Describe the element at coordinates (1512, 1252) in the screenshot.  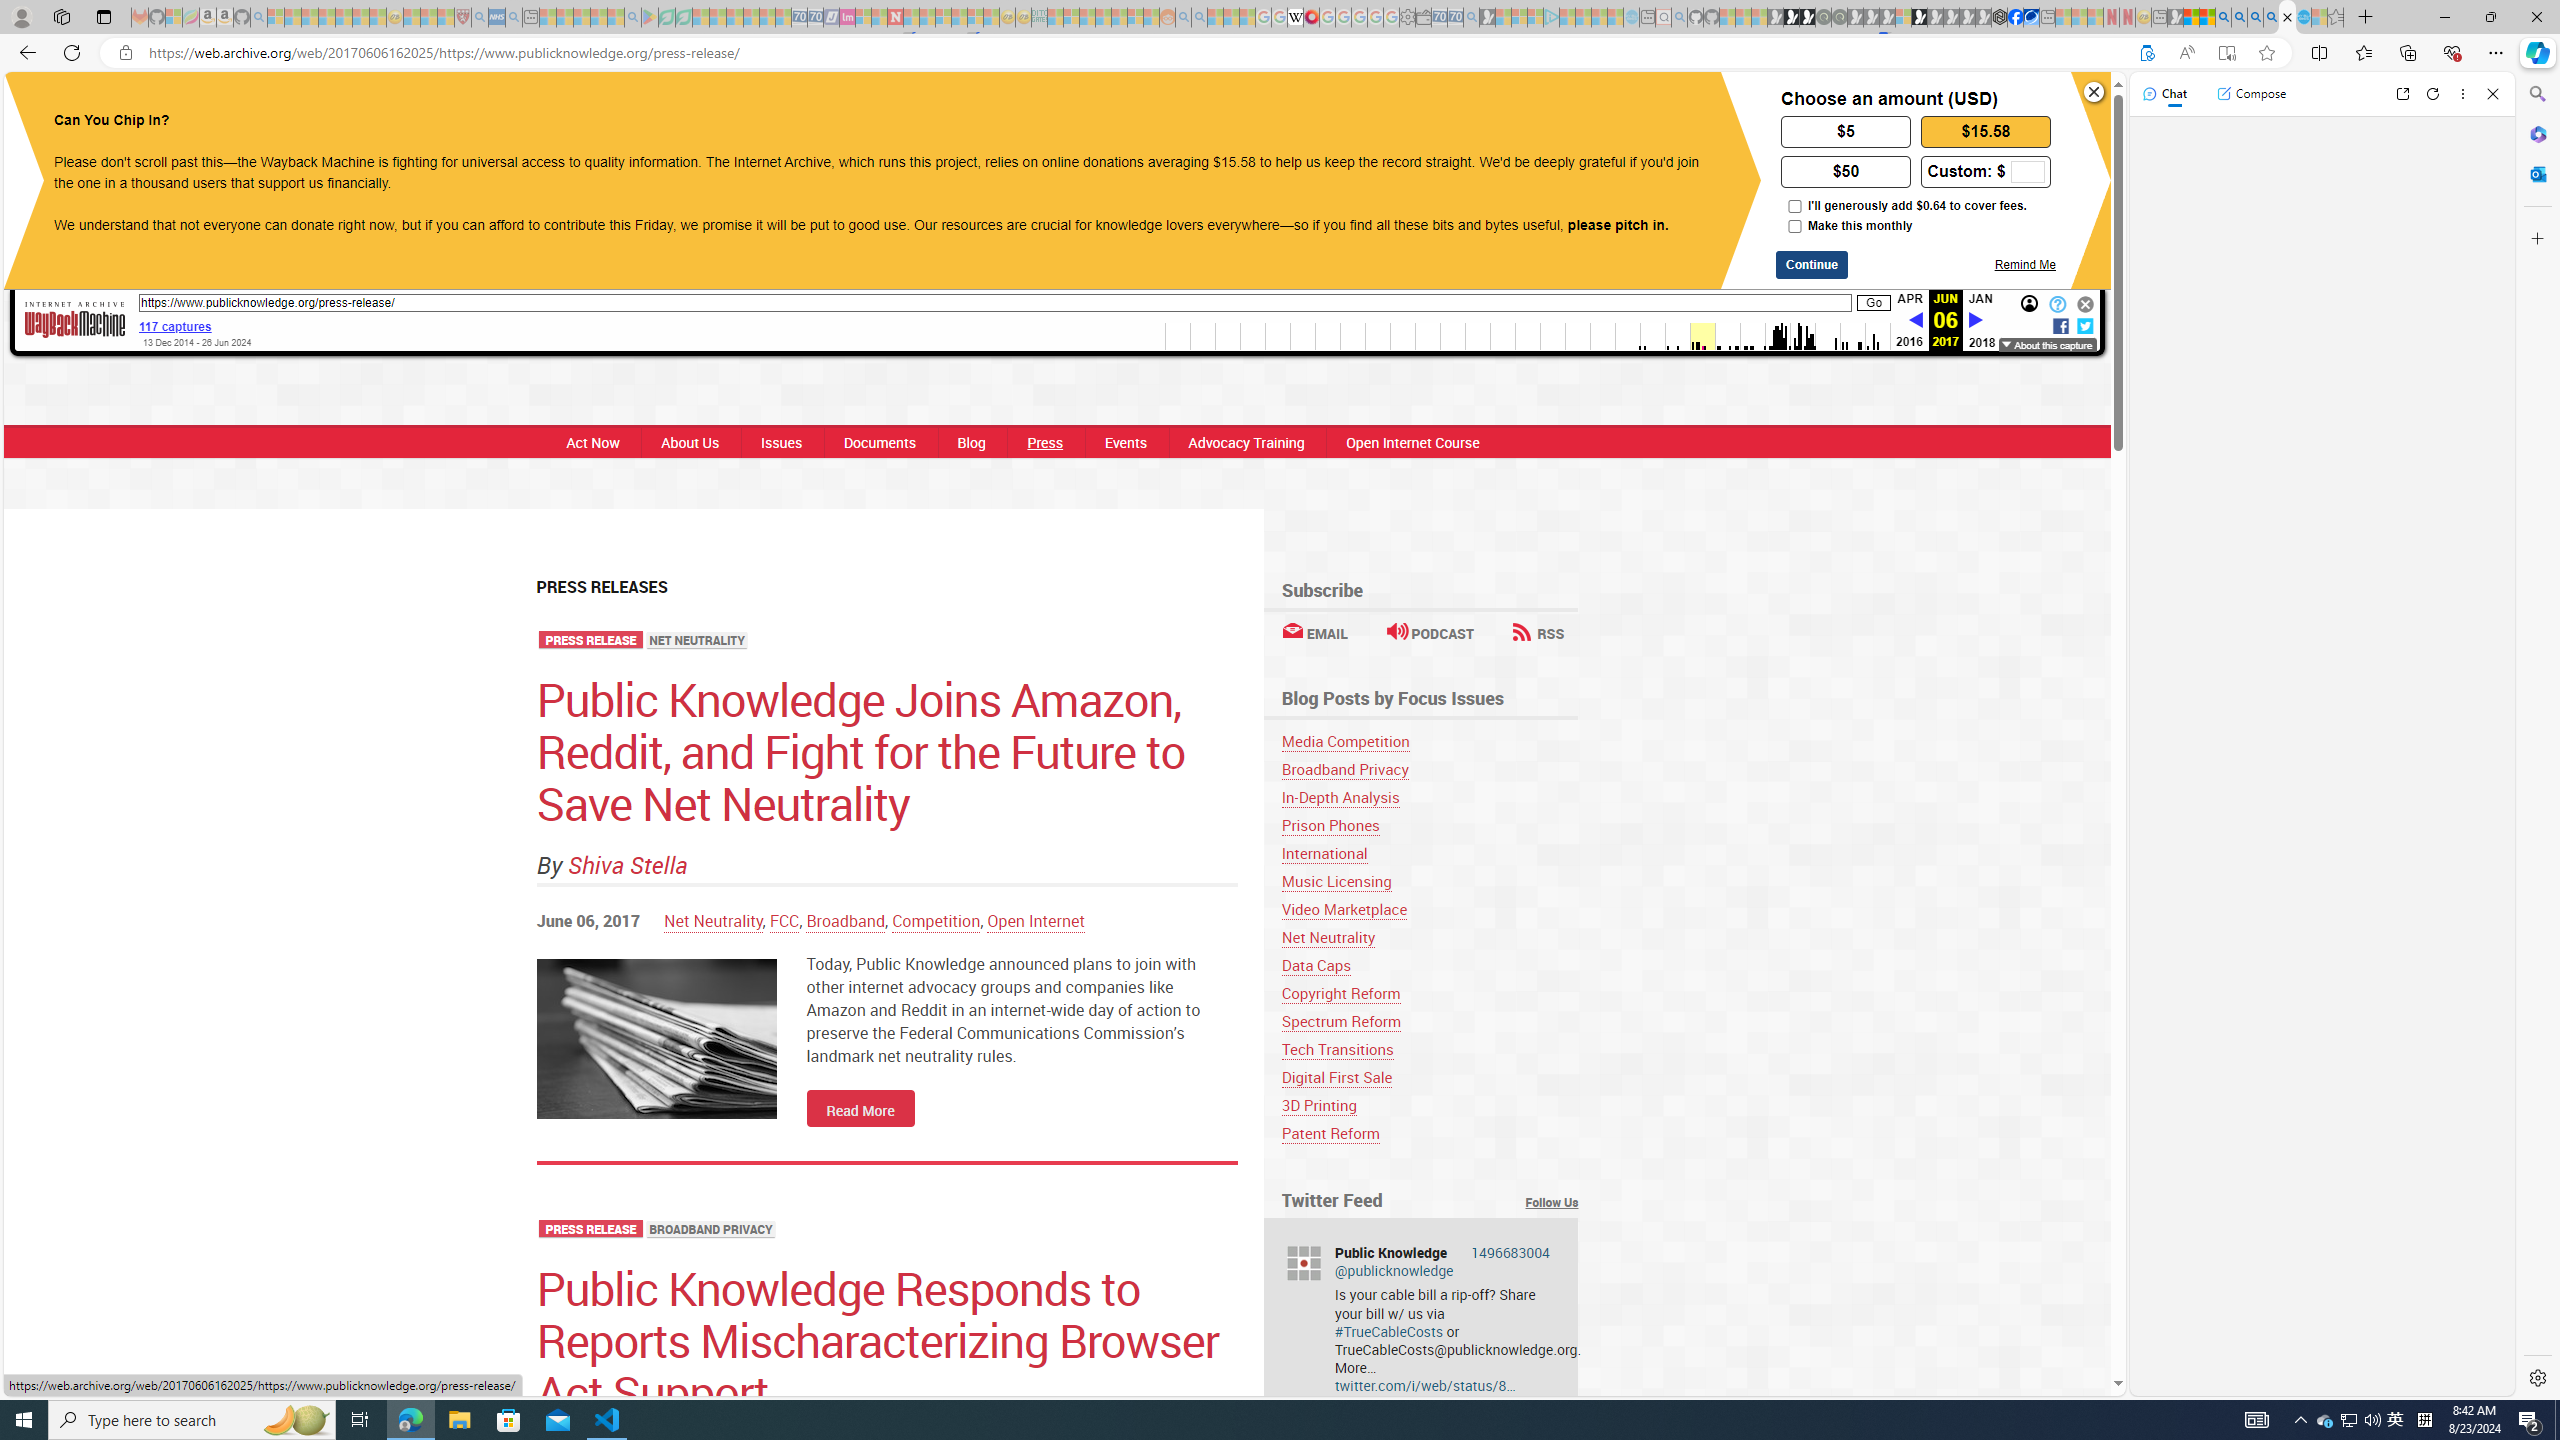
I see `1496683004` at that location.